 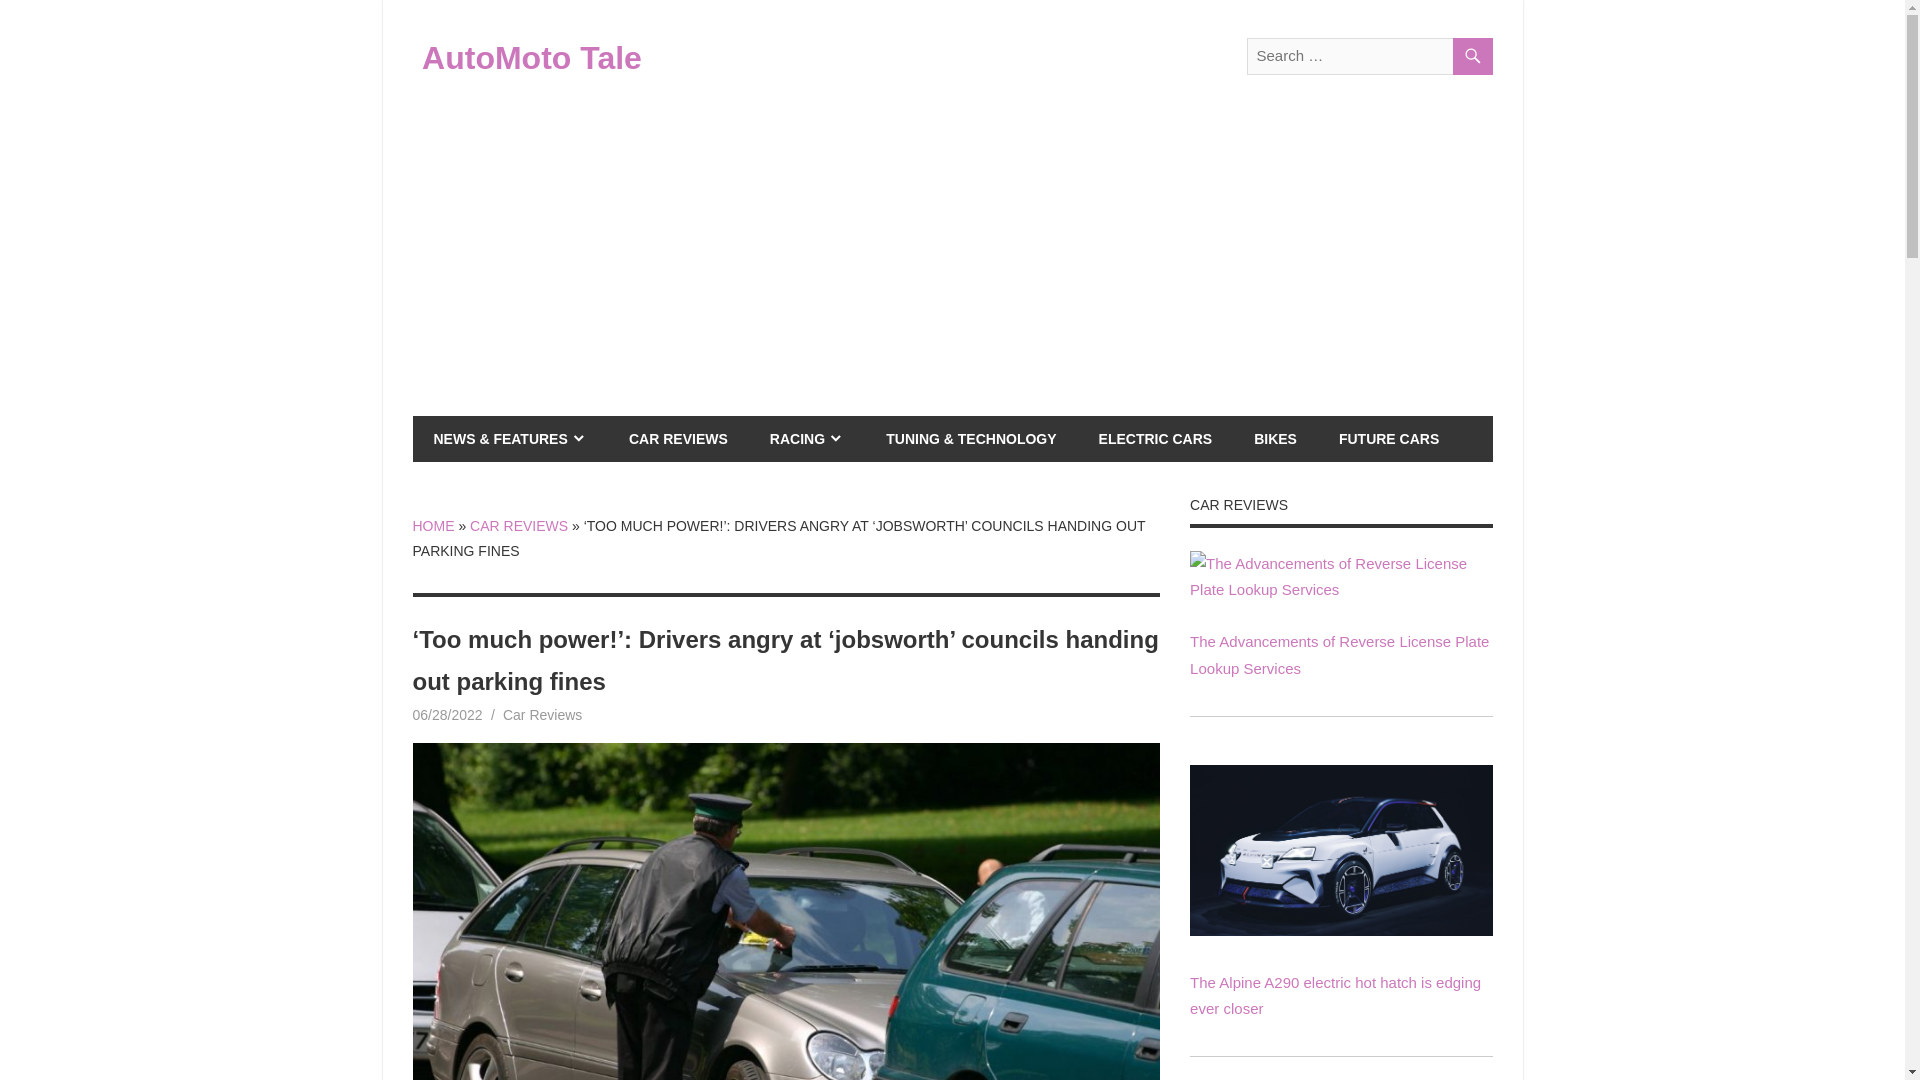 I want to click on The Alpine A290 electric hot hatch is edging ever closer, so click(x=1340, y=930).